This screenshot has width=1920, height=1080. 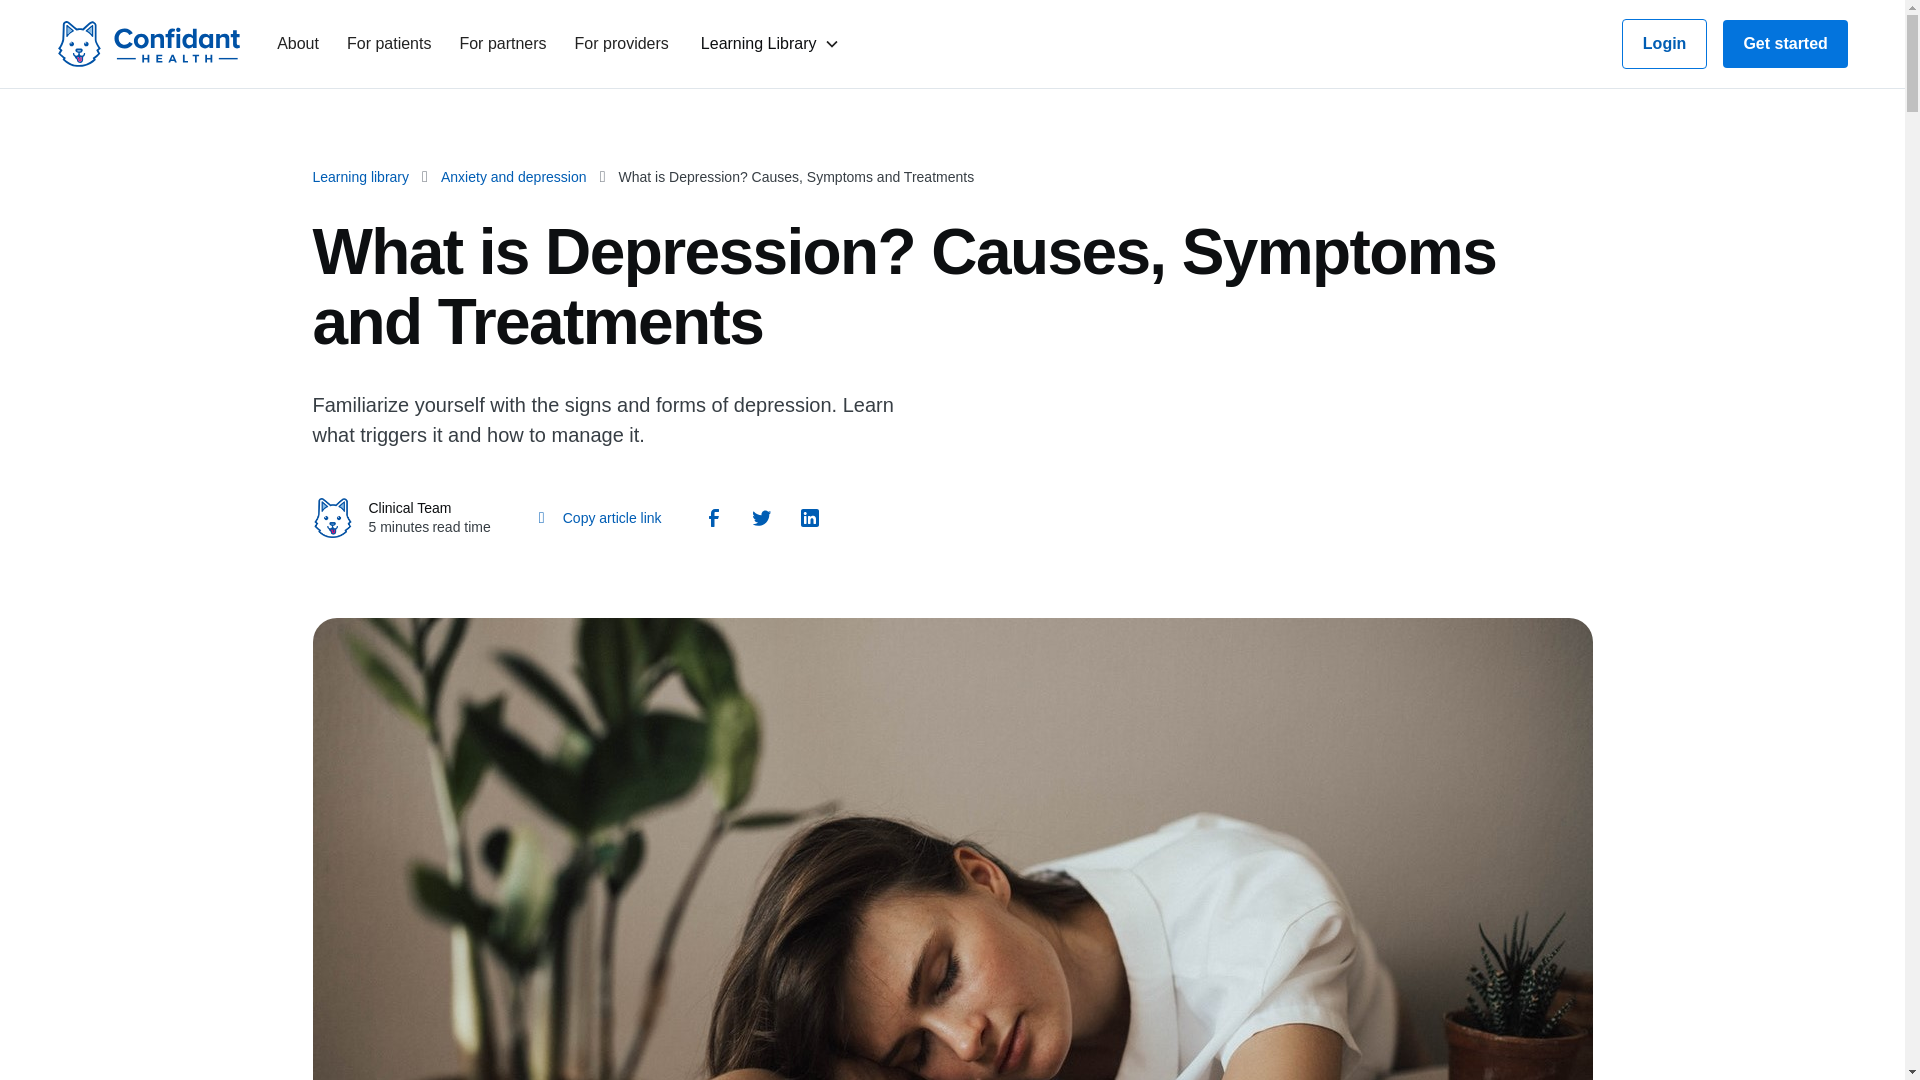 What do you see at coordinates (390, 44) in the screenshot?
I see `For patients` at bounding box center [390, 44].